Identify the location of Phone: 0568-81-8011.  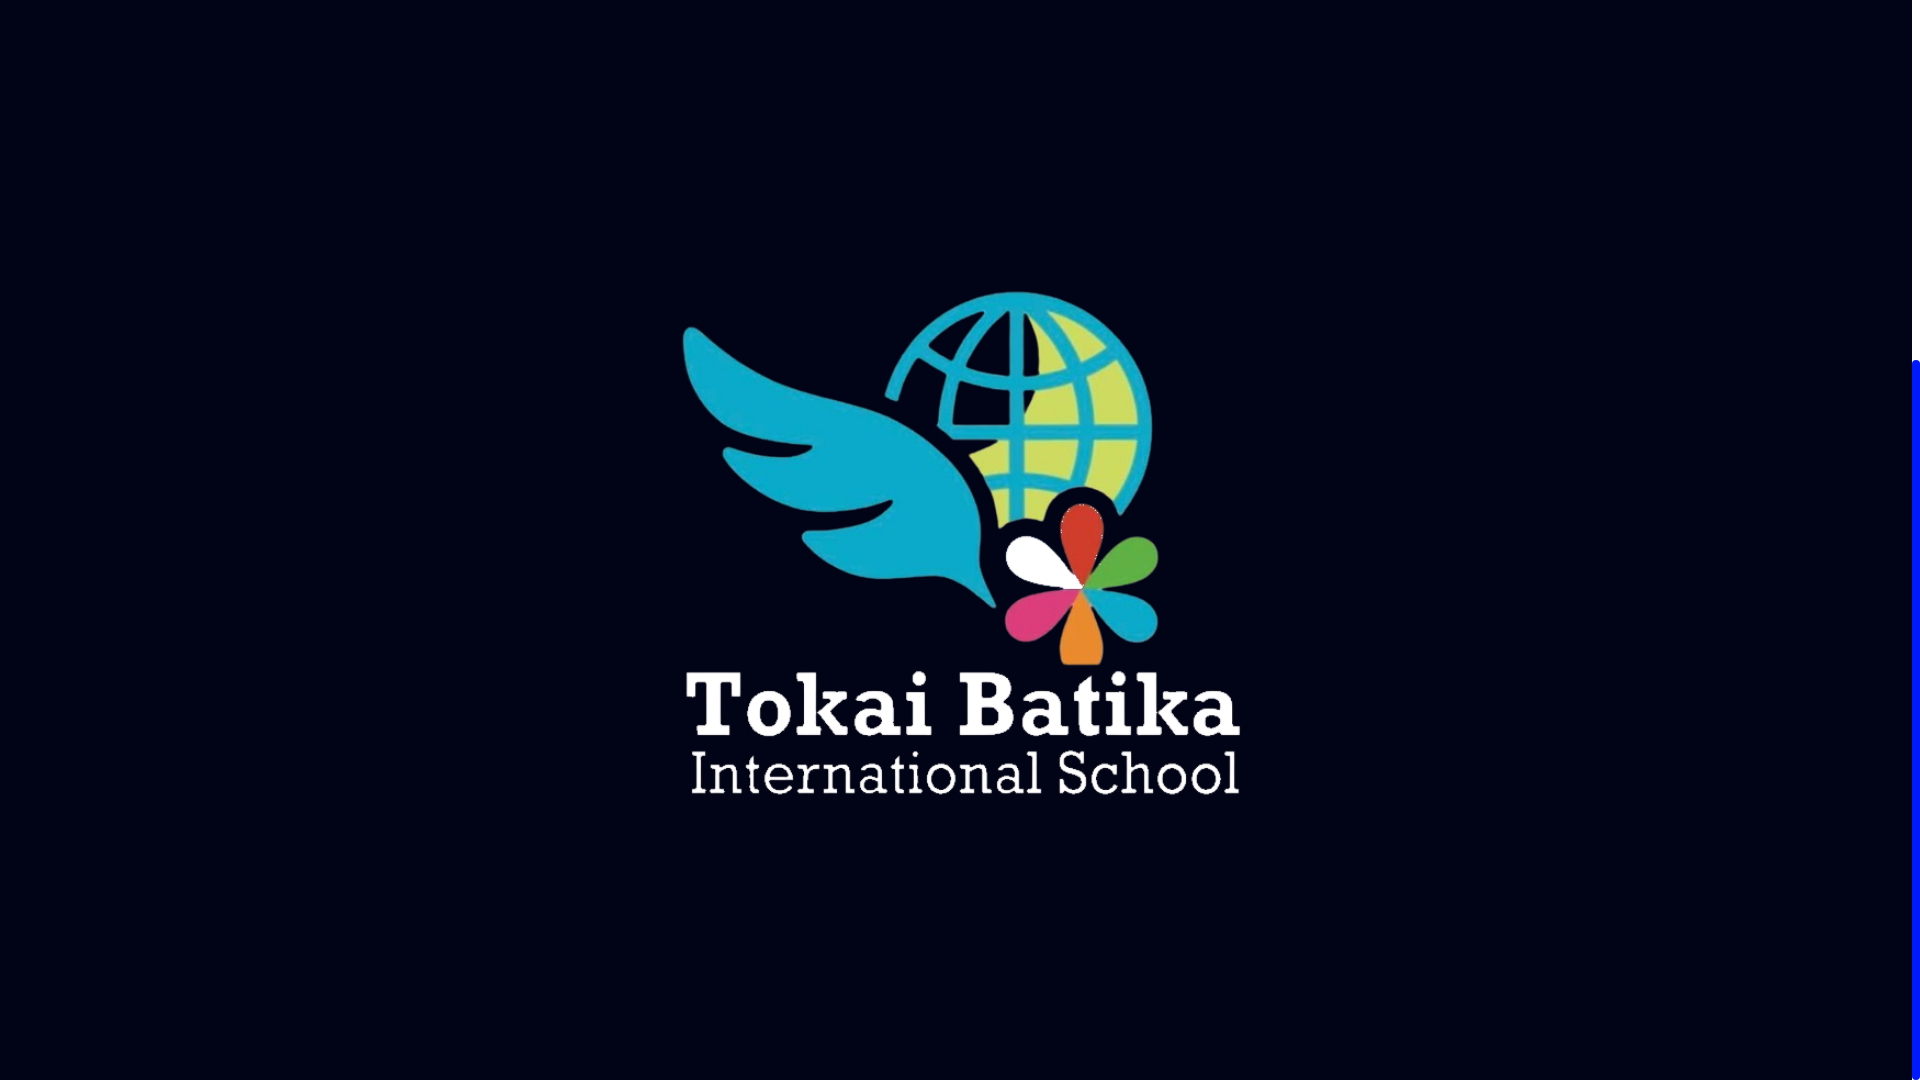
(1382, 733).